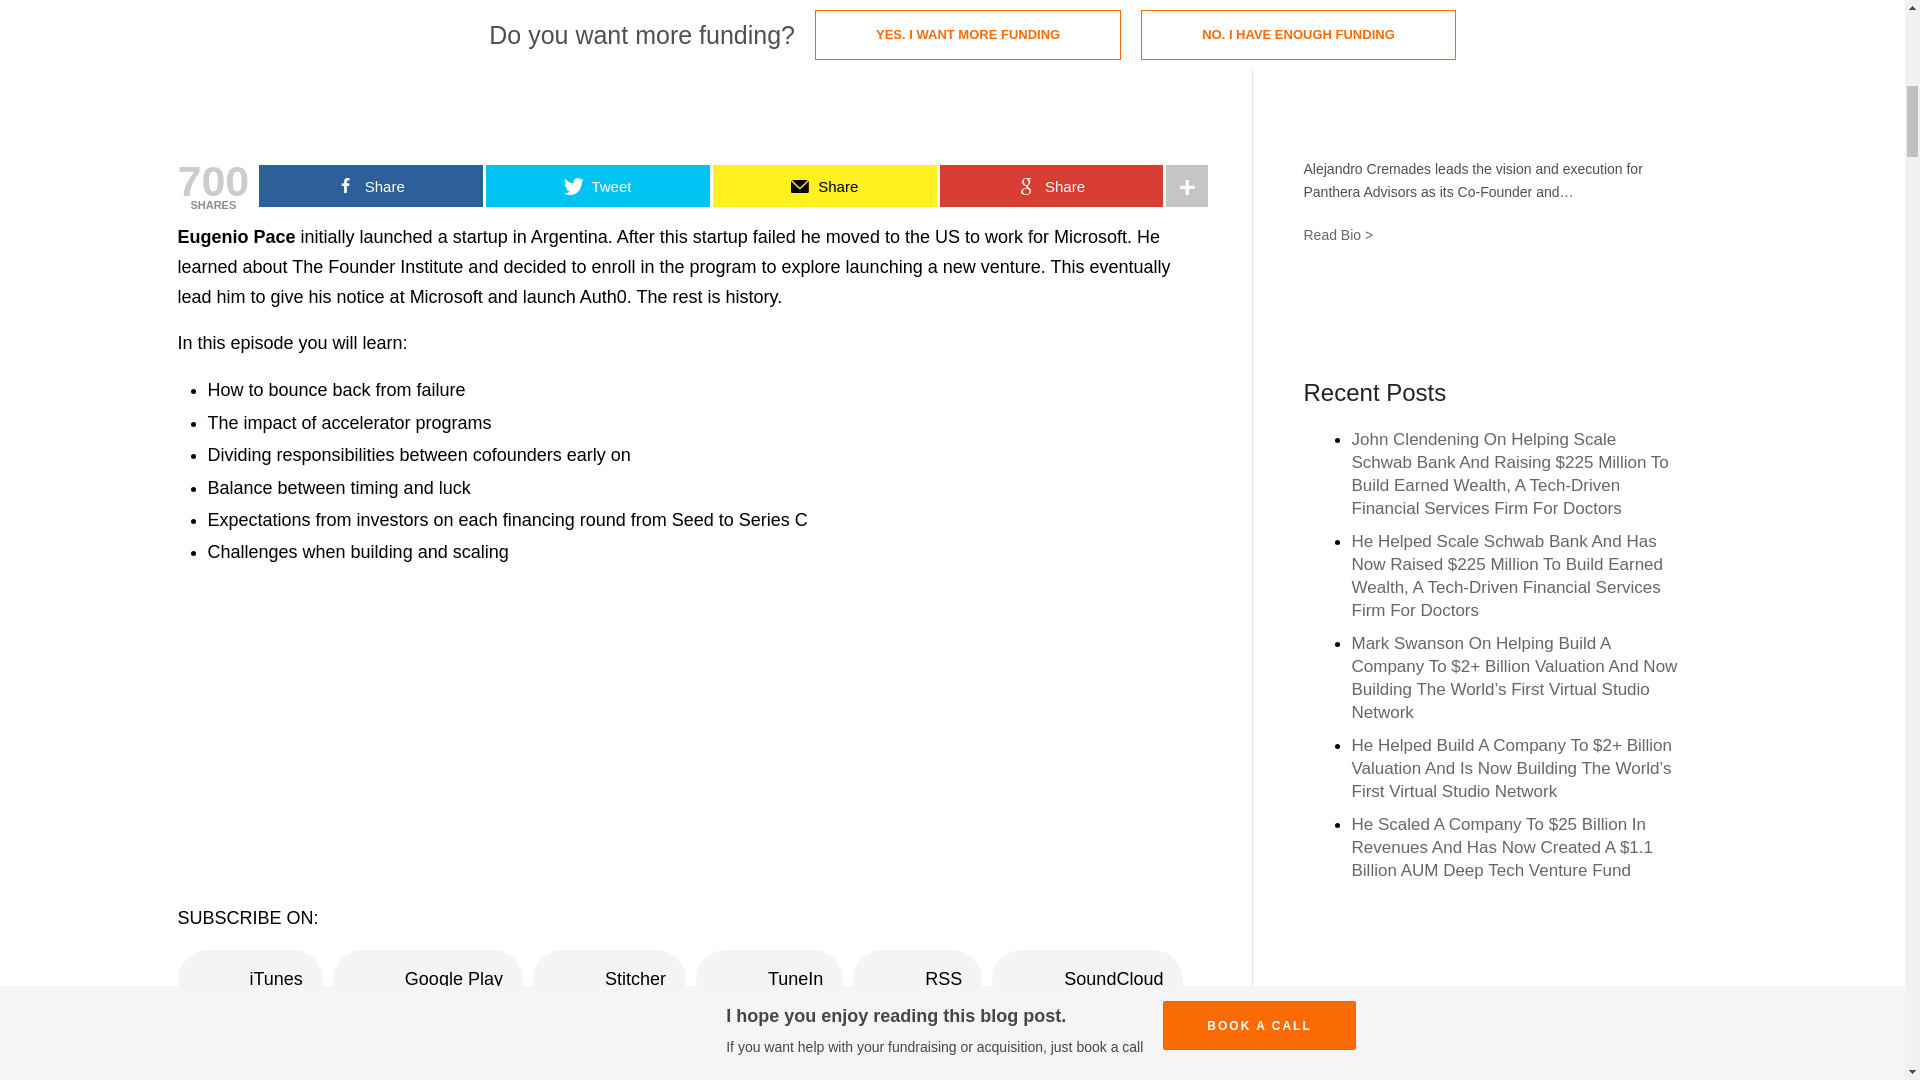 The image size is (1920, 1080). I want to click on Share, so click(371, 186).